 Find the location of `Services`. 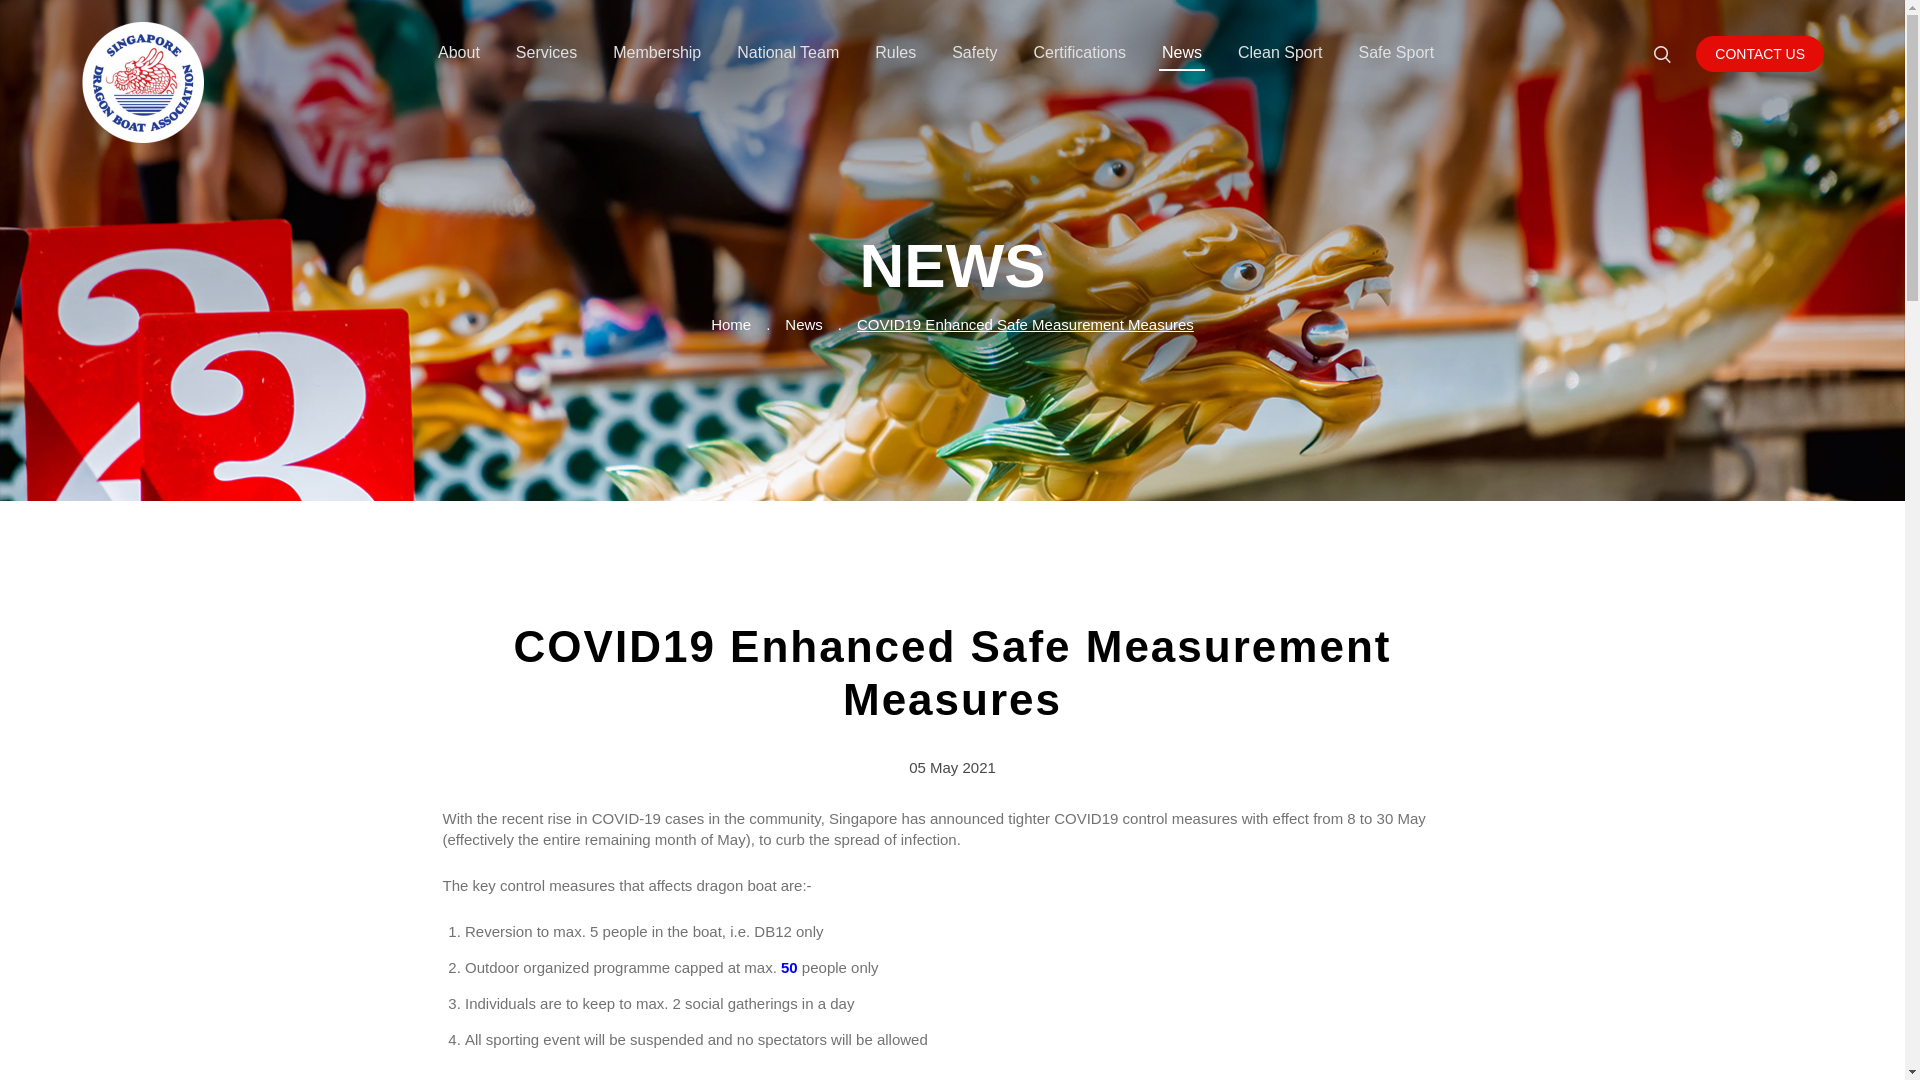

Services is located at coordinates (546, 44).